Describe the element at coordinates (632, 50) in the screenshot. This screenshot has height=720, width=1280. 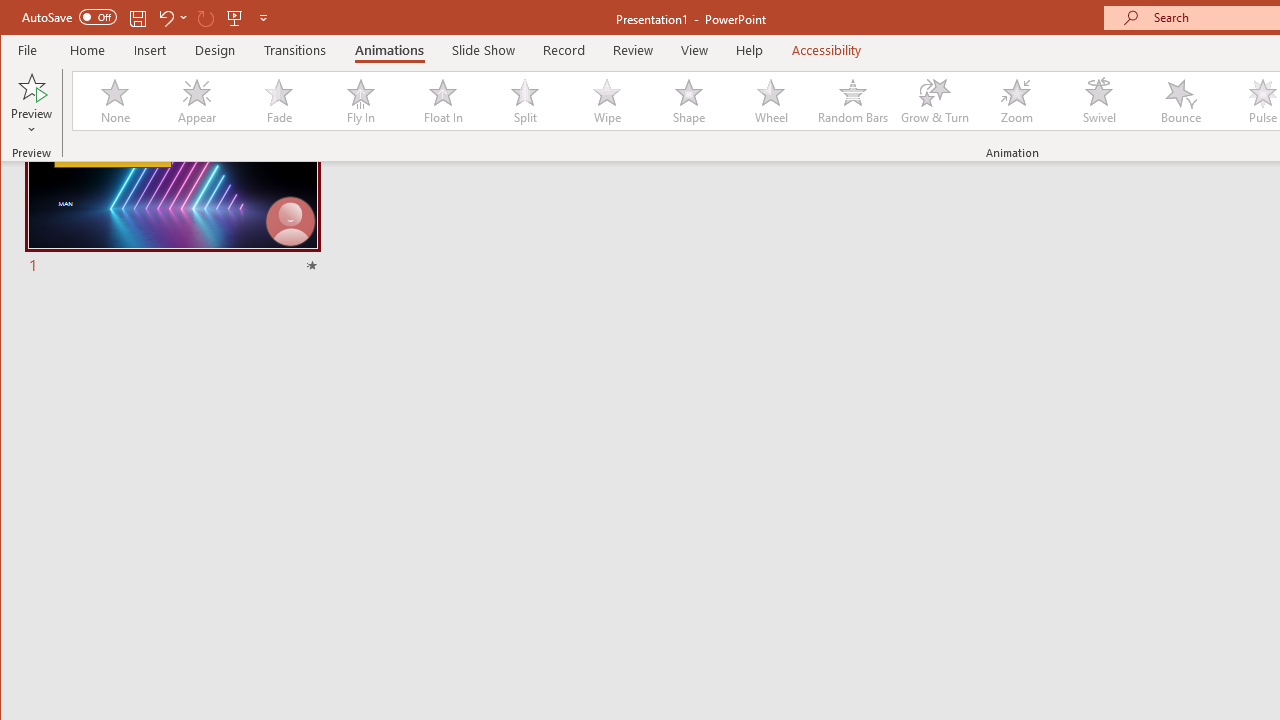
I see `Review` at that location.